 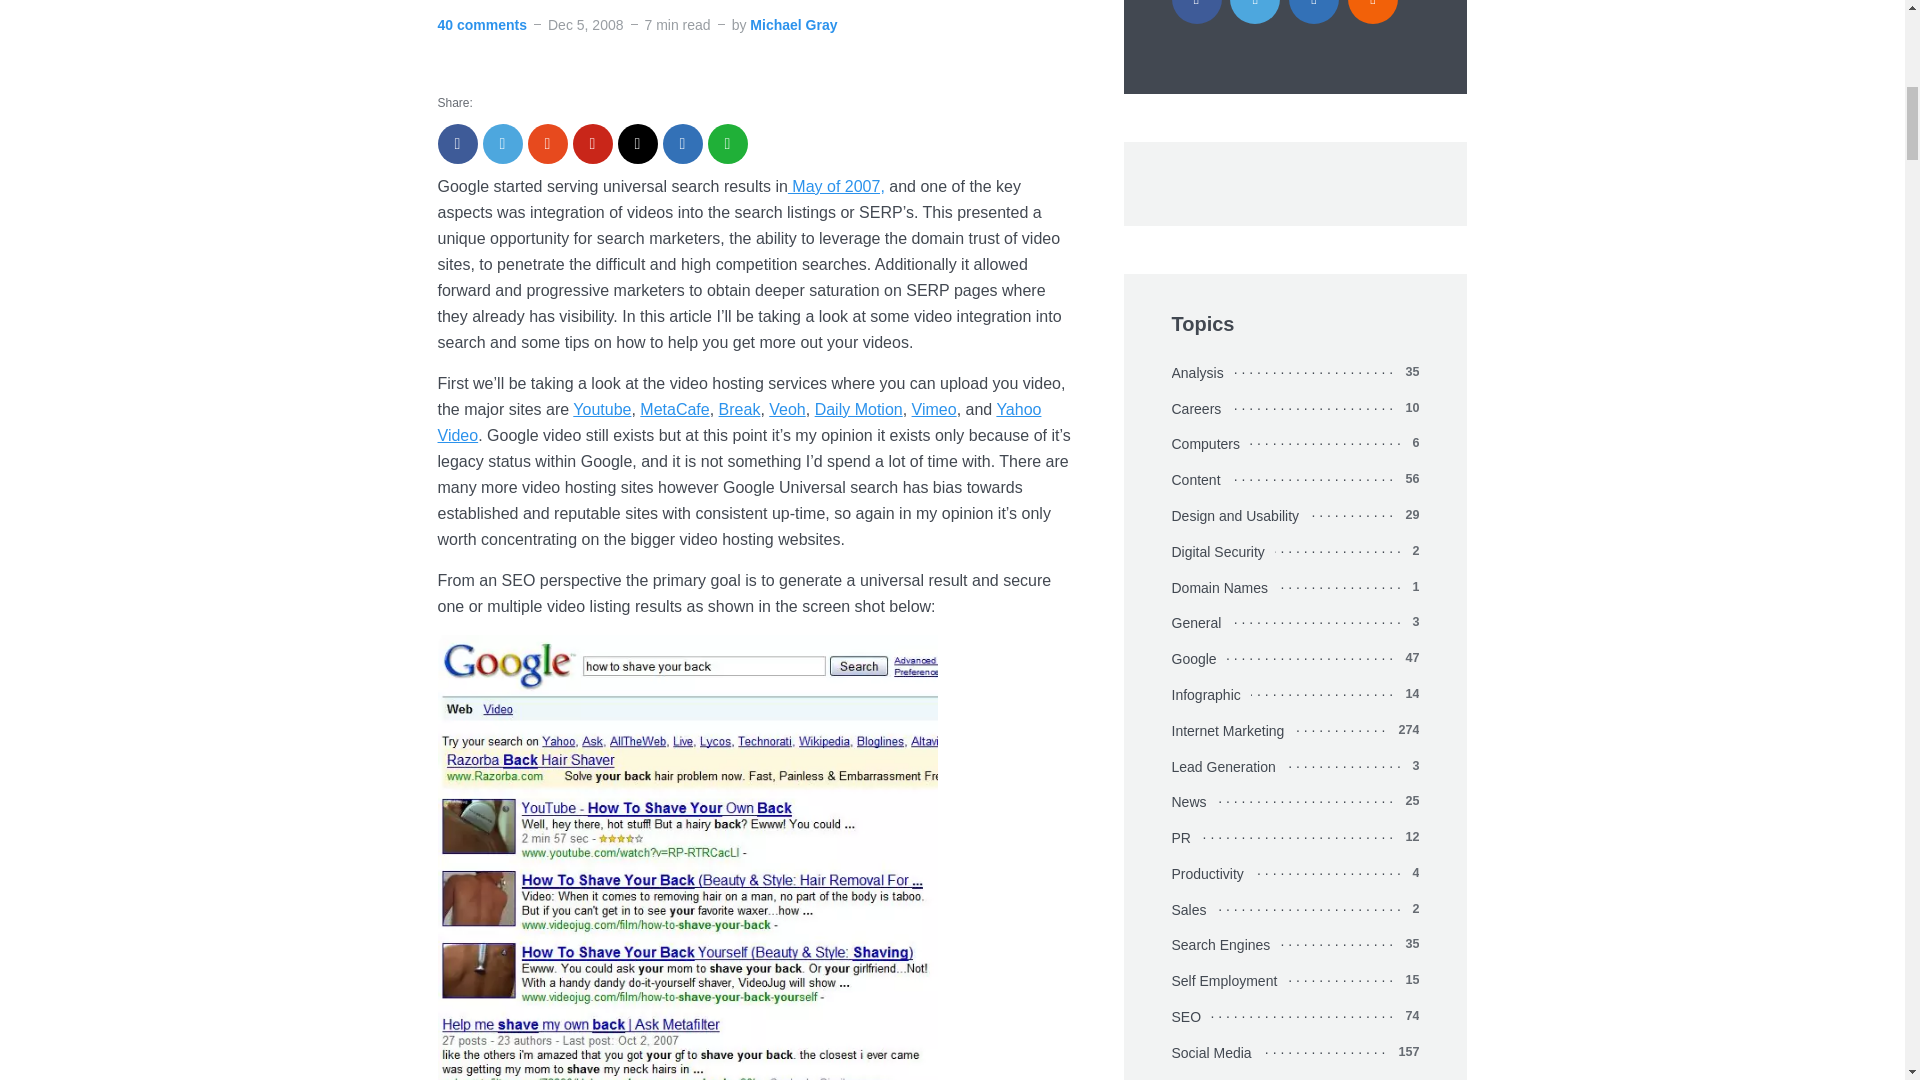 I want to click on Twitter, so click(x=1255, y=12).